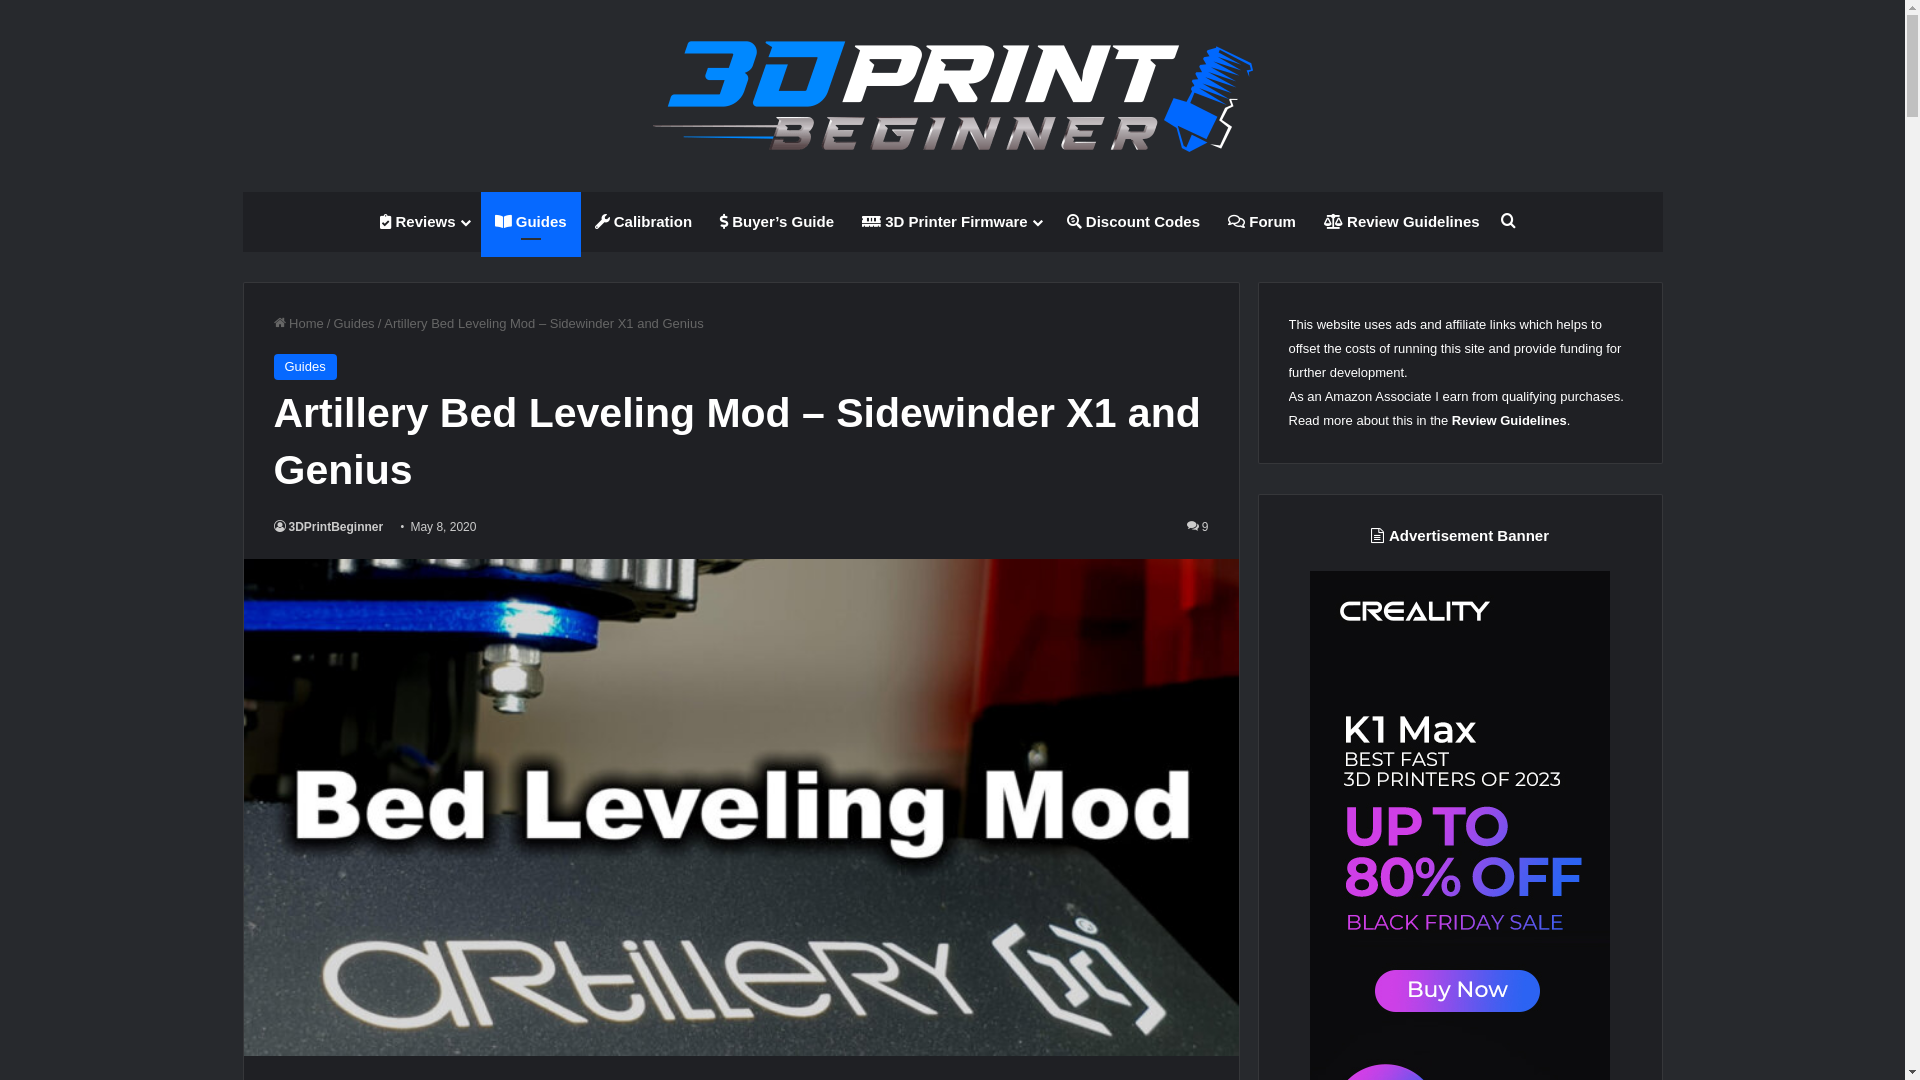  Describe the element at coordinates (1262, 222) in the screenshot. I see `Forum` at that location.